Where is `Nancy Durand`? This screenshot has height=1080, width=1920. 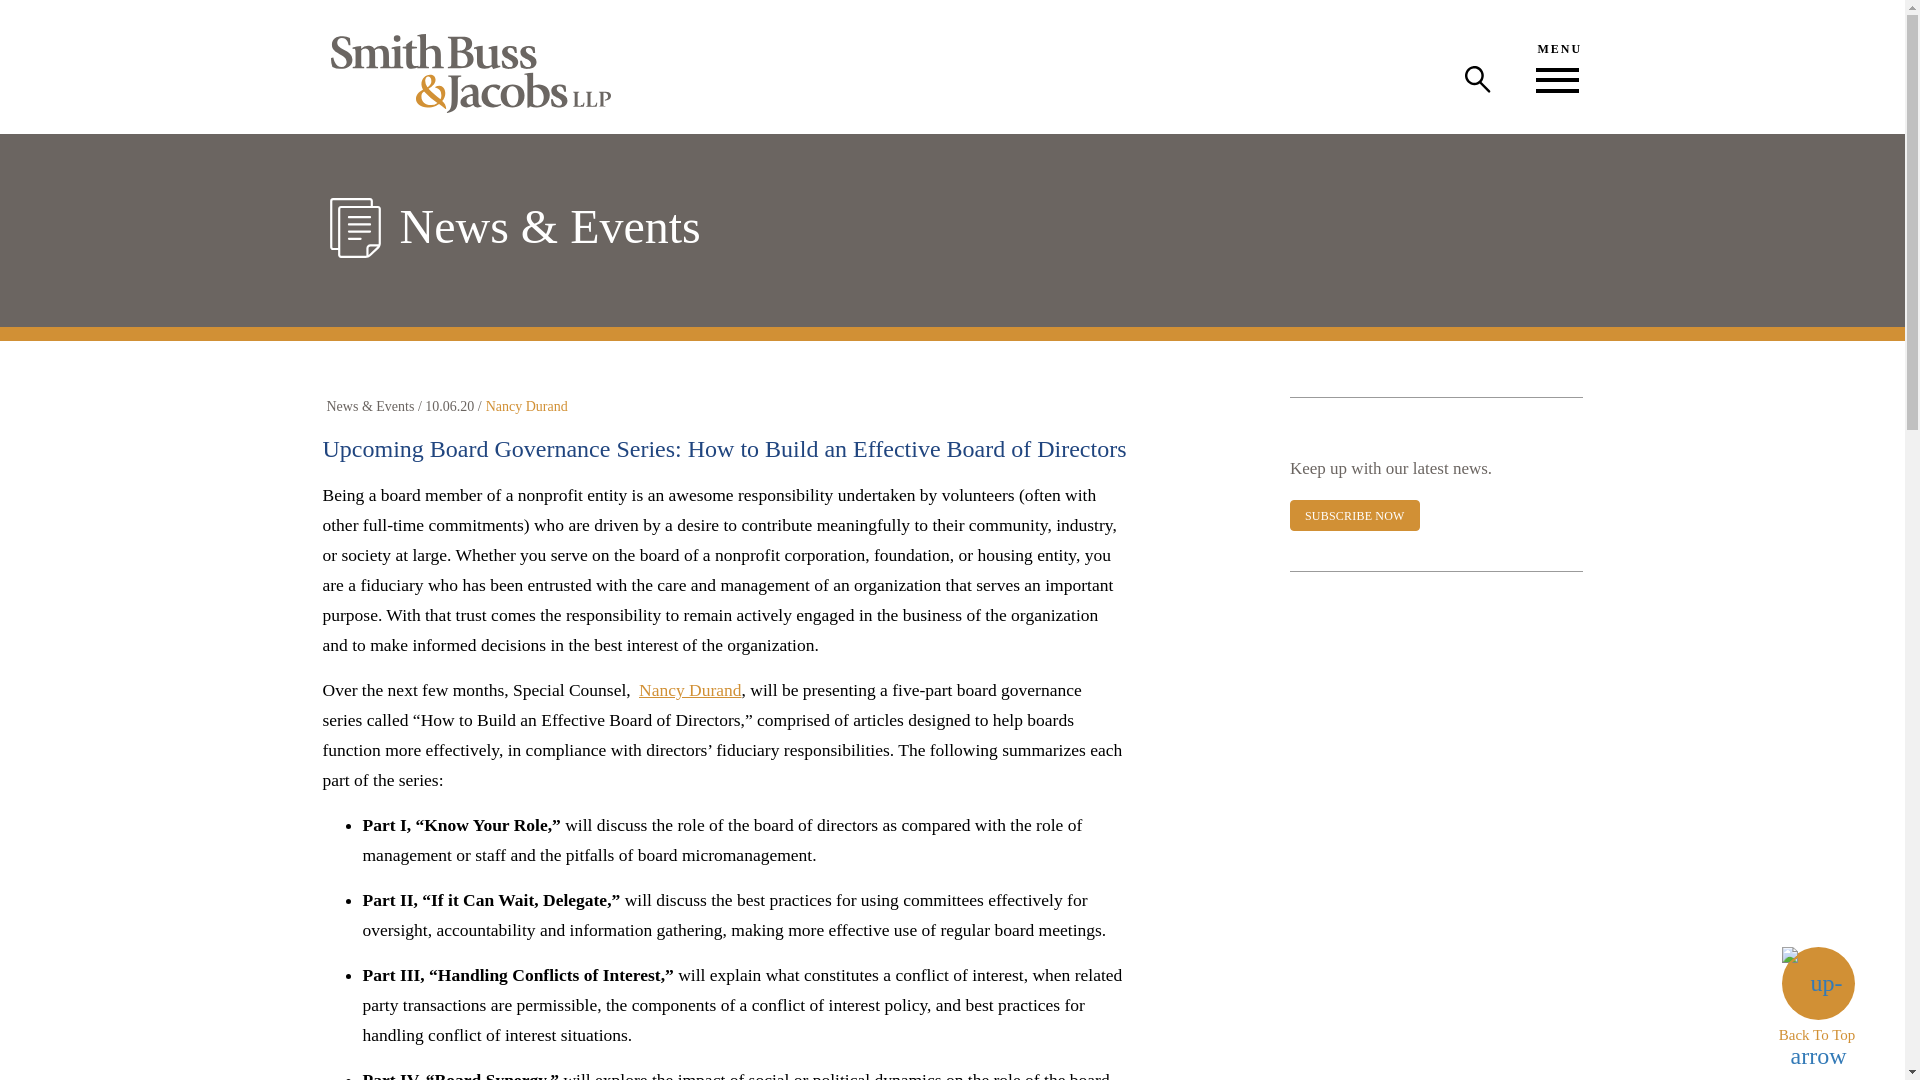 Nancy Durand is located at coordinates (690, 690).